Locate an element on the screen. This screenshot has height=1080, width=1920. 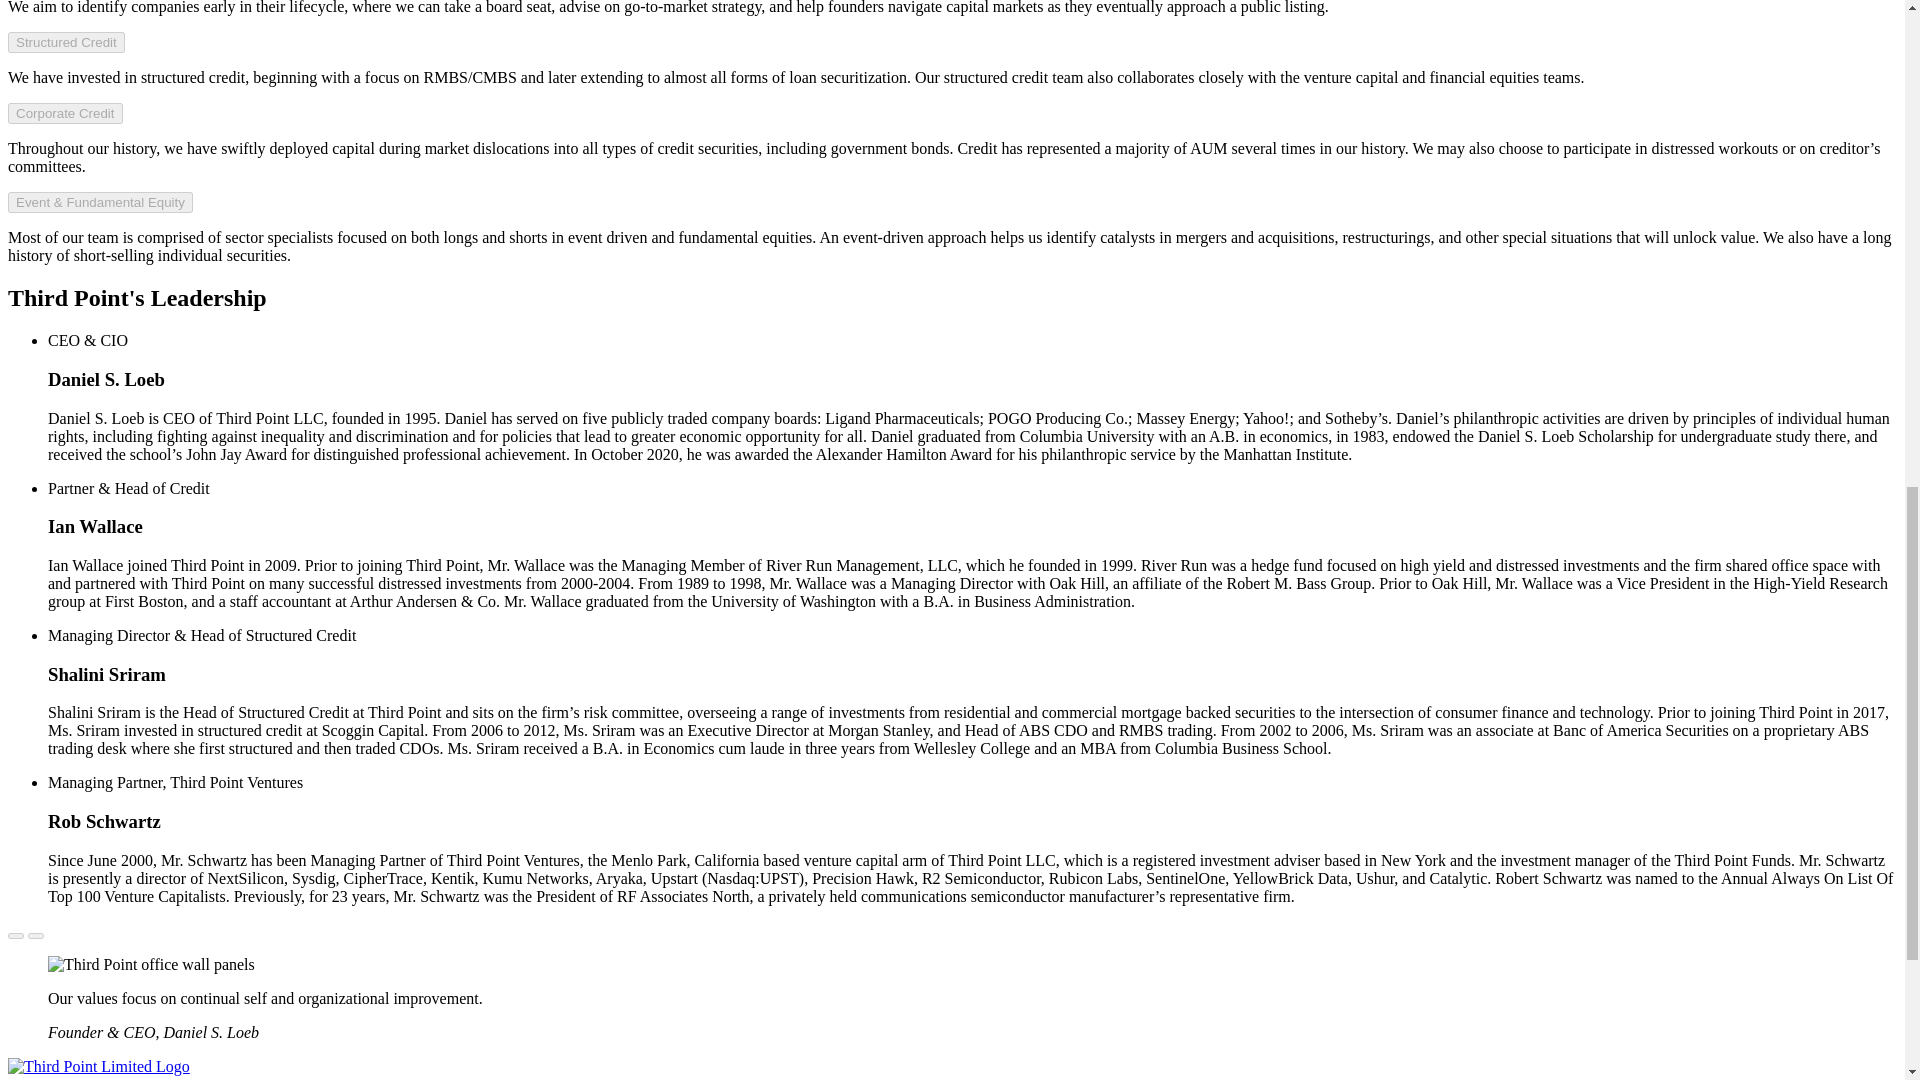
Corporate Credit is located at coordinates (64, 113).